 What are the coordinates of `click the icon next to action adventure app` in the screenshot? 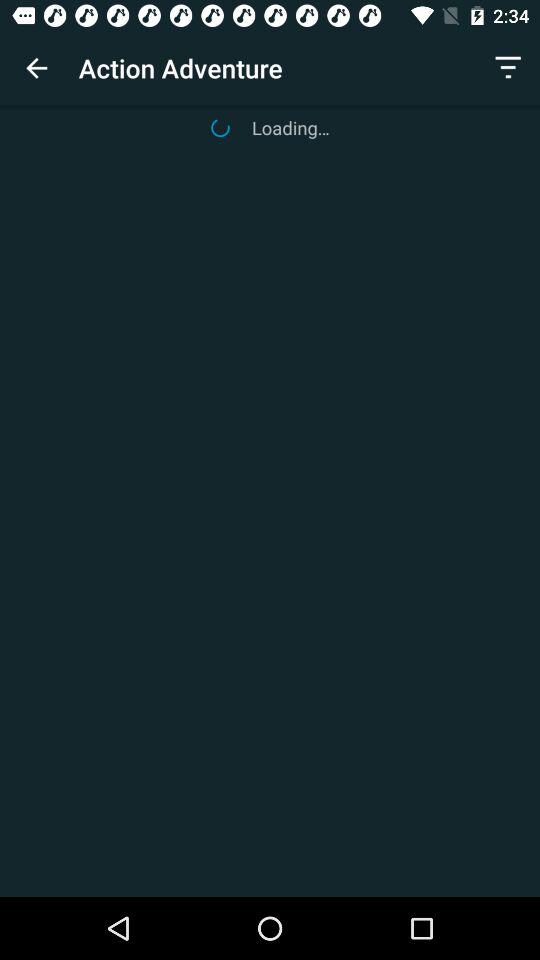 It's located at (36, 68).